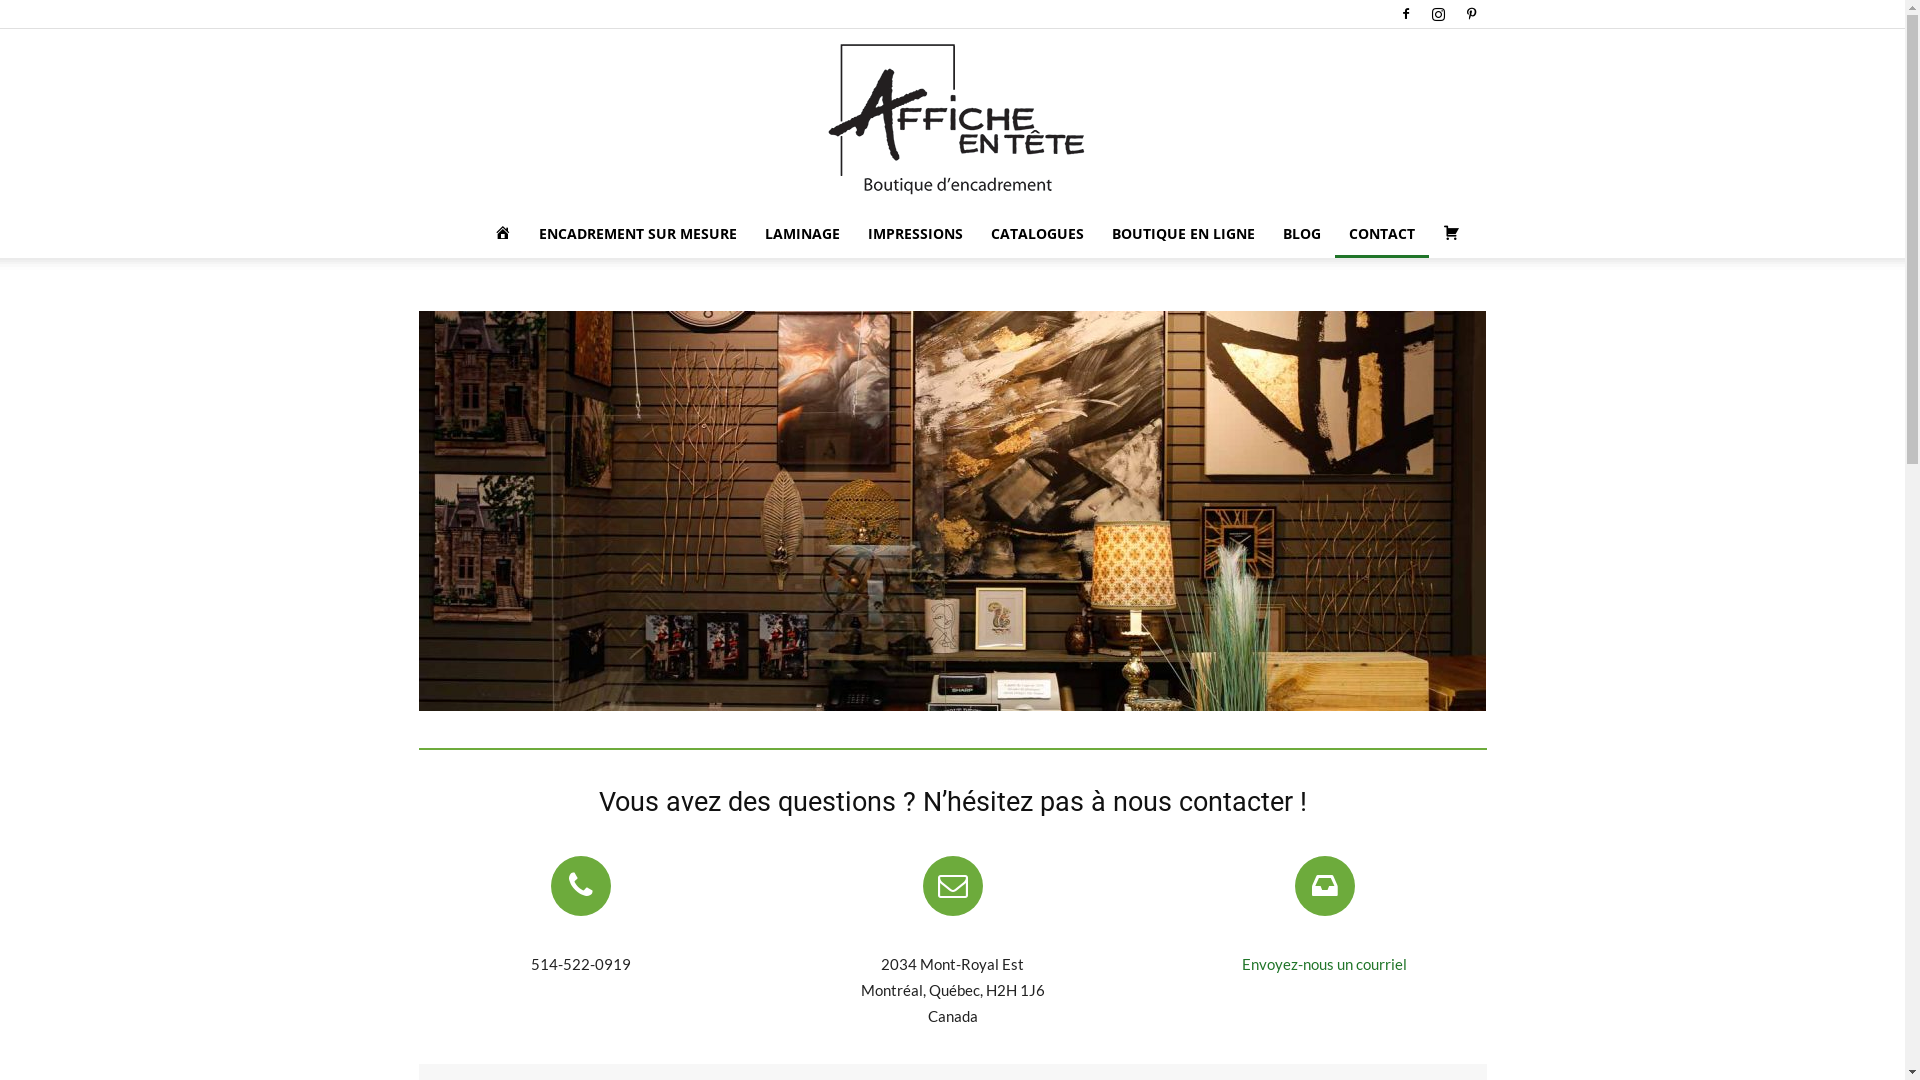 The height and width of the screenshot is (1080, 1920). I want to click on CONTACT, so click(1381, 234).